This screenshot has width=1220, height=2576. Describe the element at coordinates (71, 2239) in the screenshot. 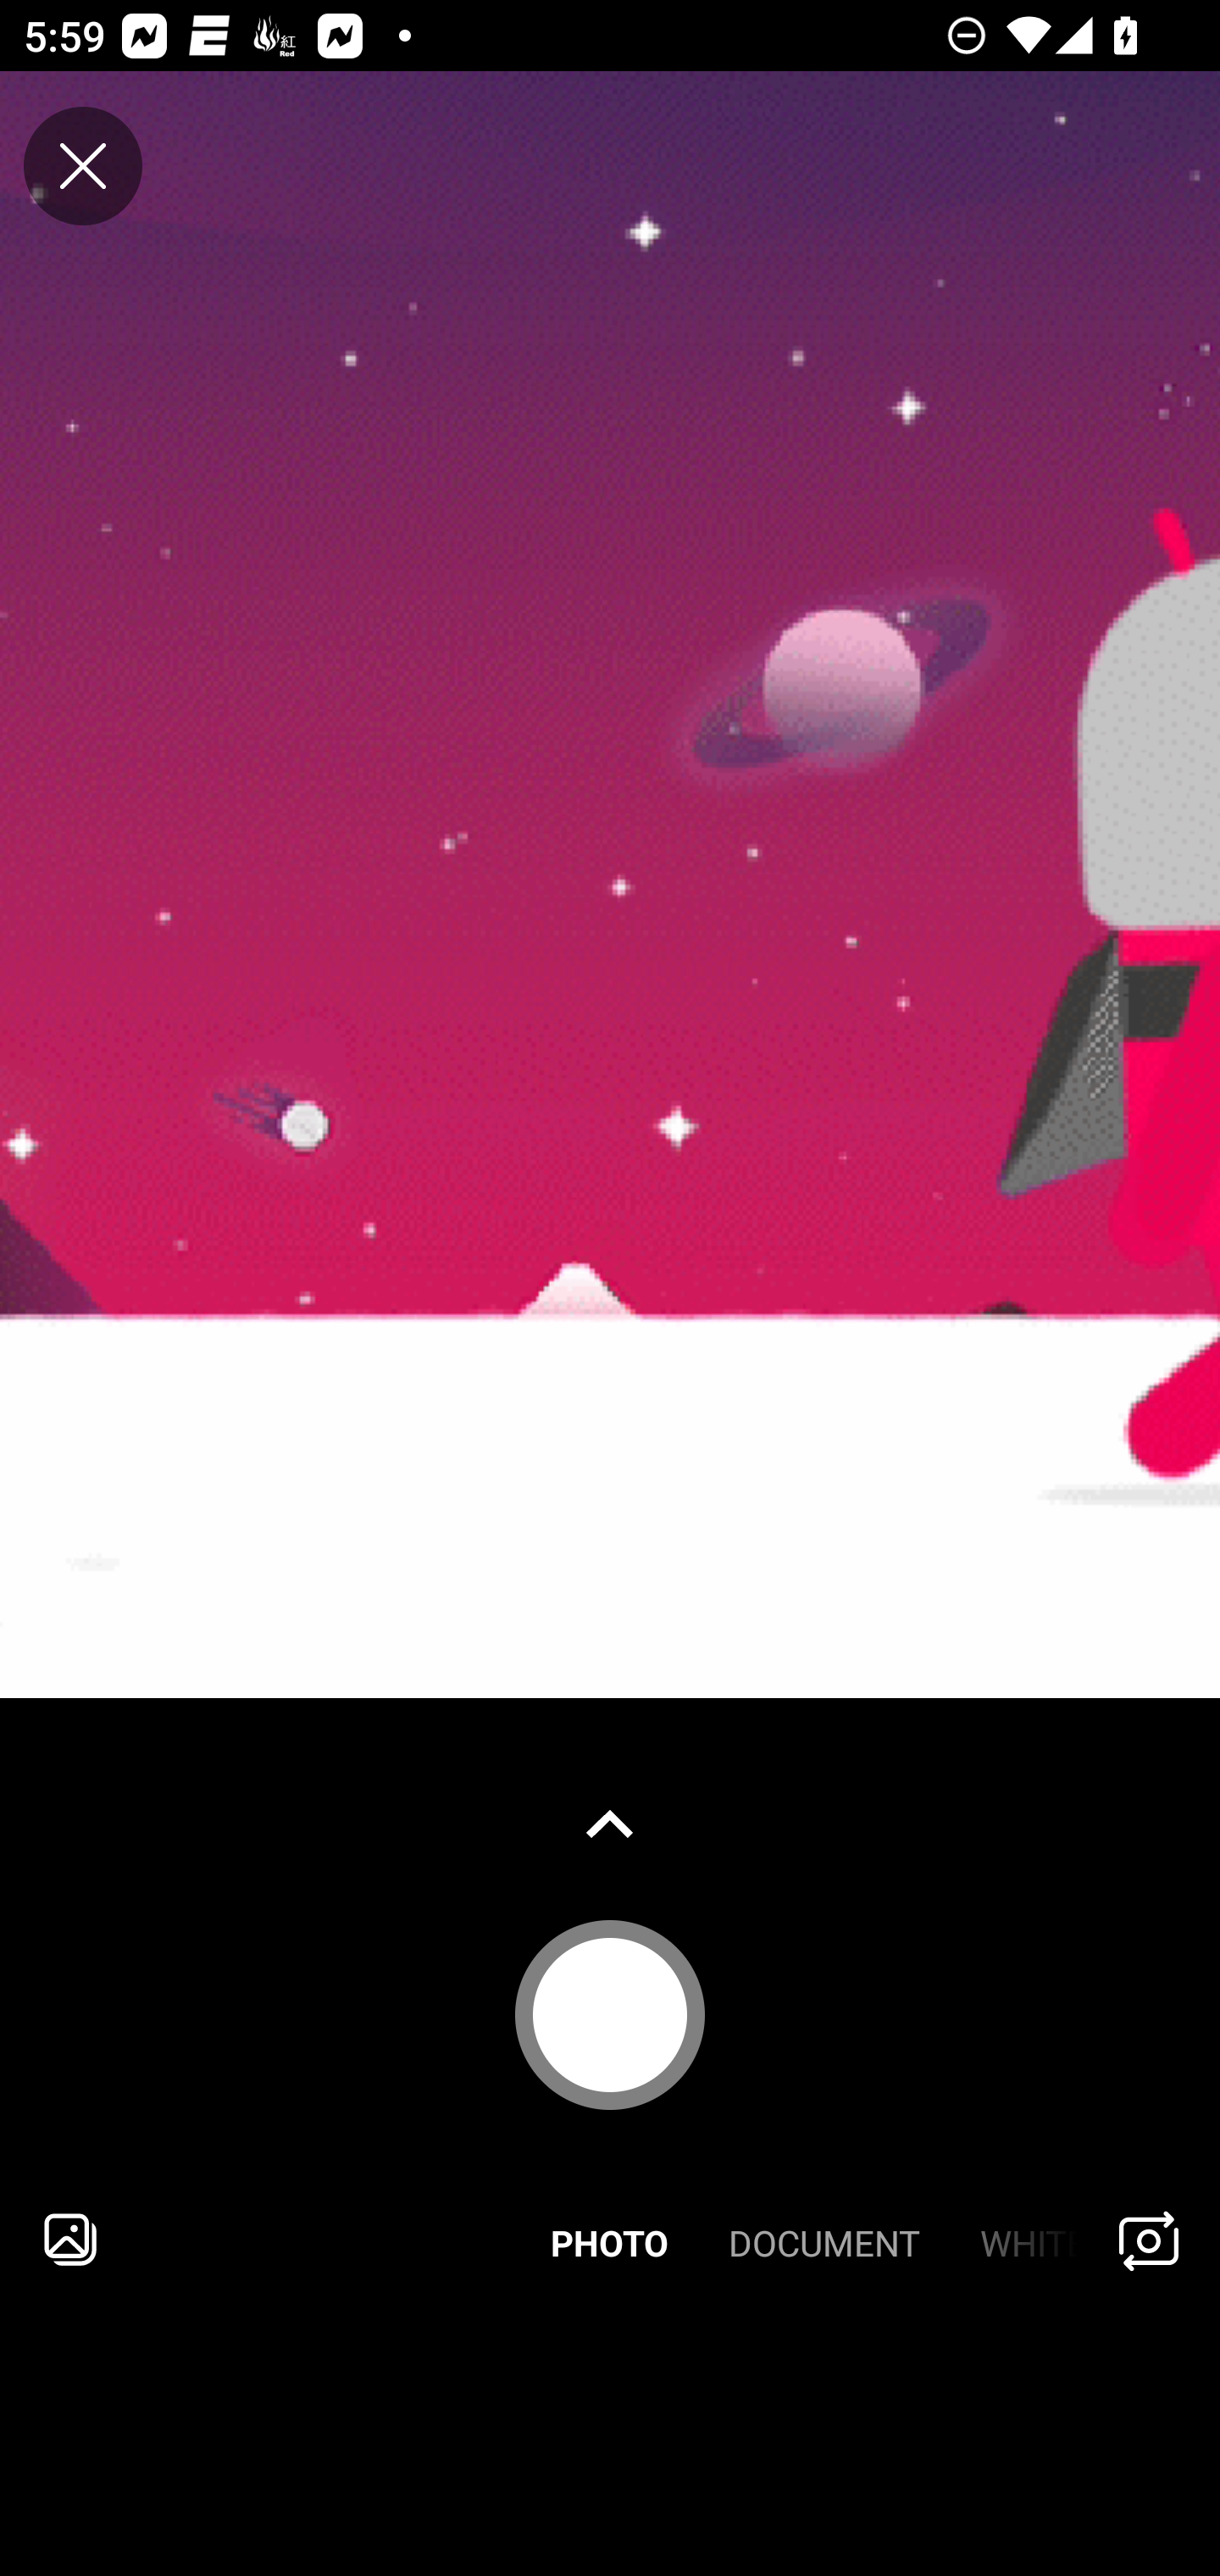

I see `Import` at that location.